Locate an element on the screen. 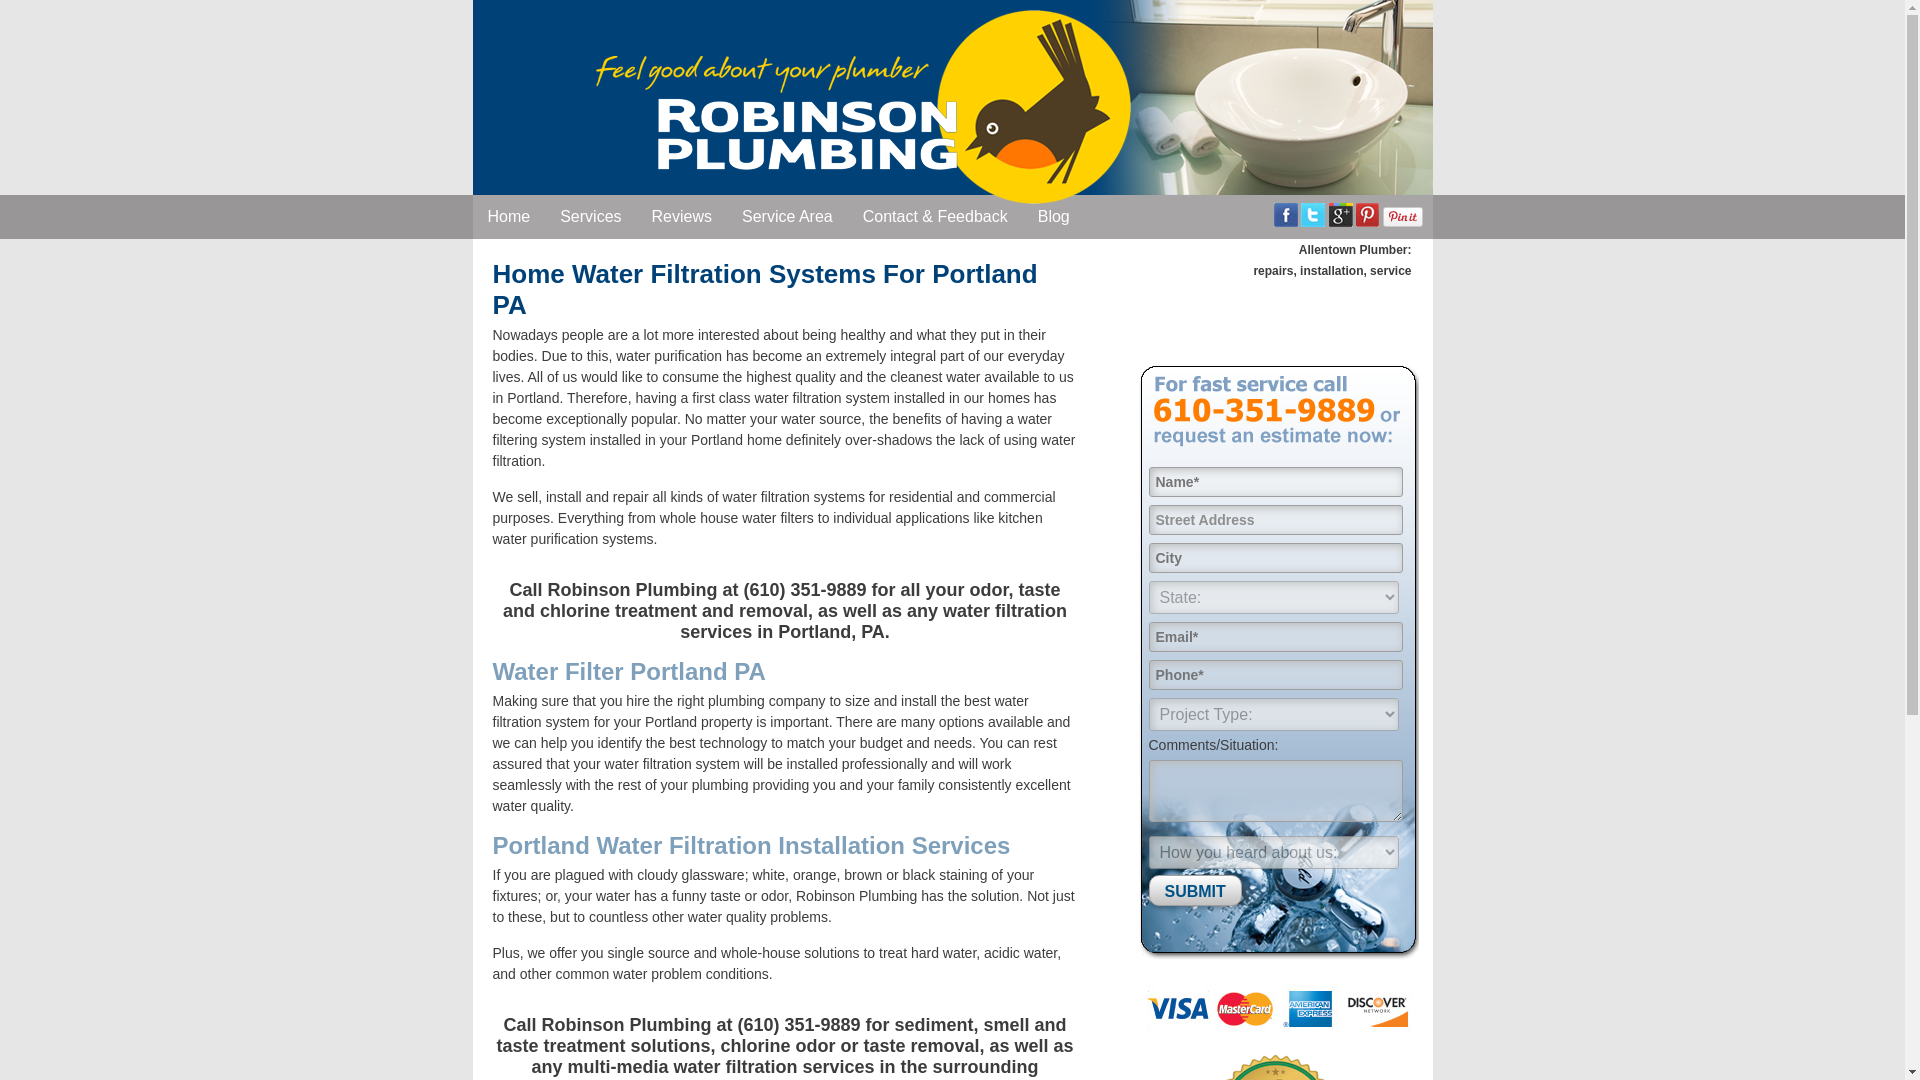  twitter is located at coordinates (1312, 214).